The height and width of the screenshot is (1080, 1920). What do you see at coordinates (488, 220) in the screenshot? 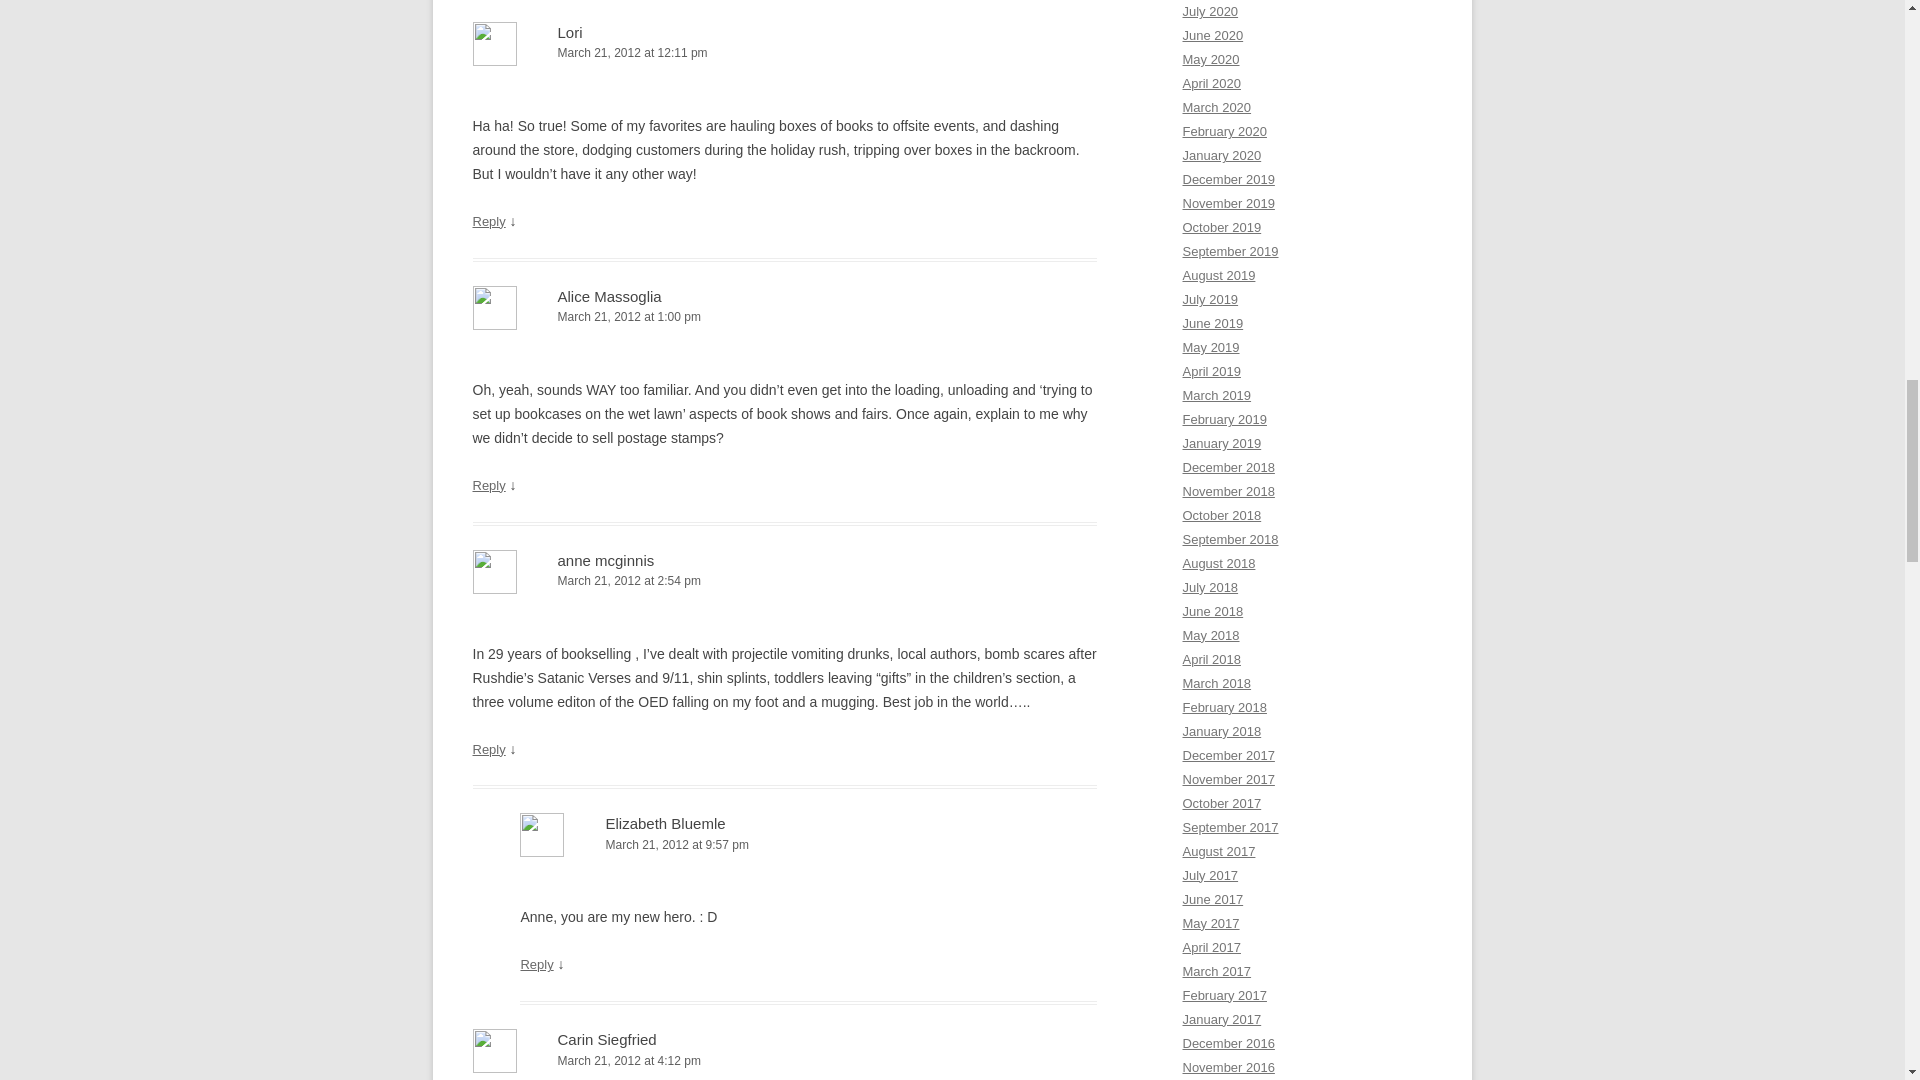
I see `Reply` at bounding box center [488, 220].